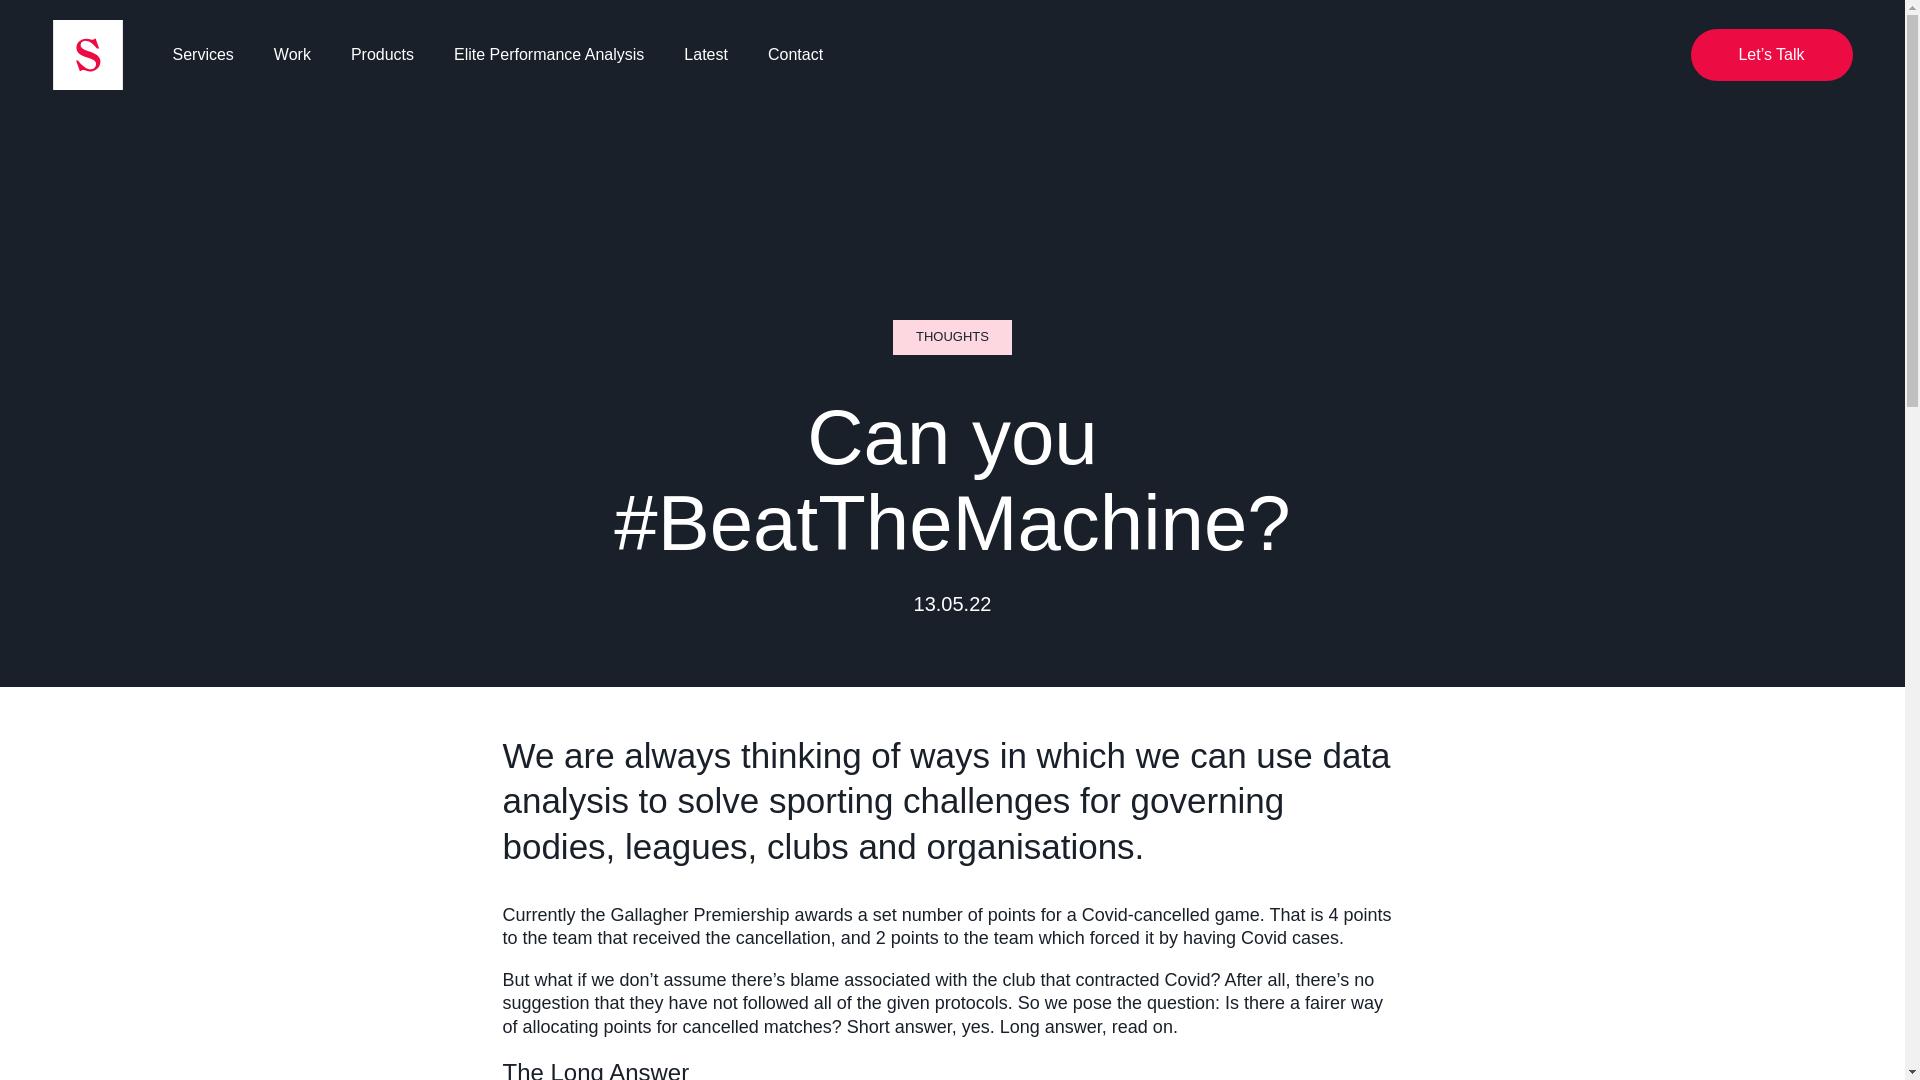  I want to click on Services, so click(202, 54).